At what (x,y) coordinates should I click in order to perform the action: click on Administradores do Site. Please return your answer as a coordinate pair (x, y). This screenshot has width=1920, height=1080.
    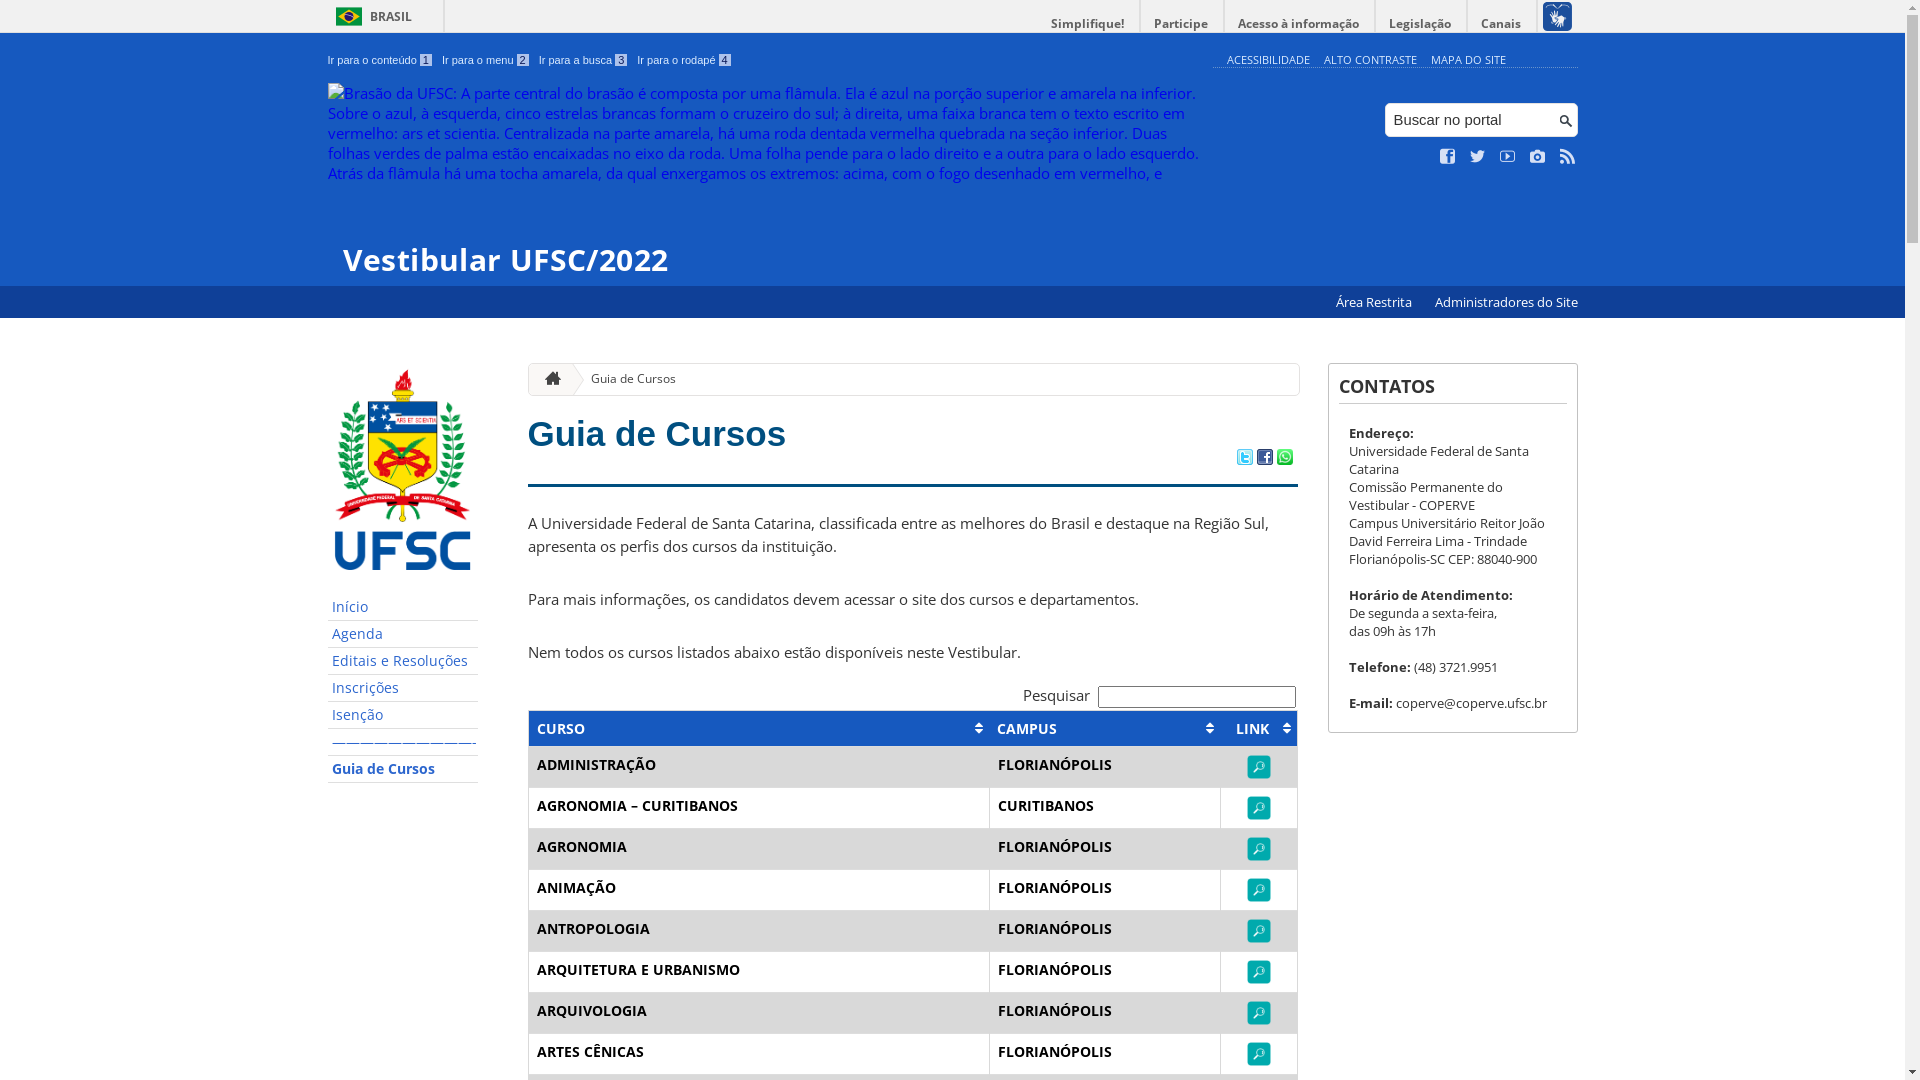
    Looking at the image, I should click on (1506, 302).